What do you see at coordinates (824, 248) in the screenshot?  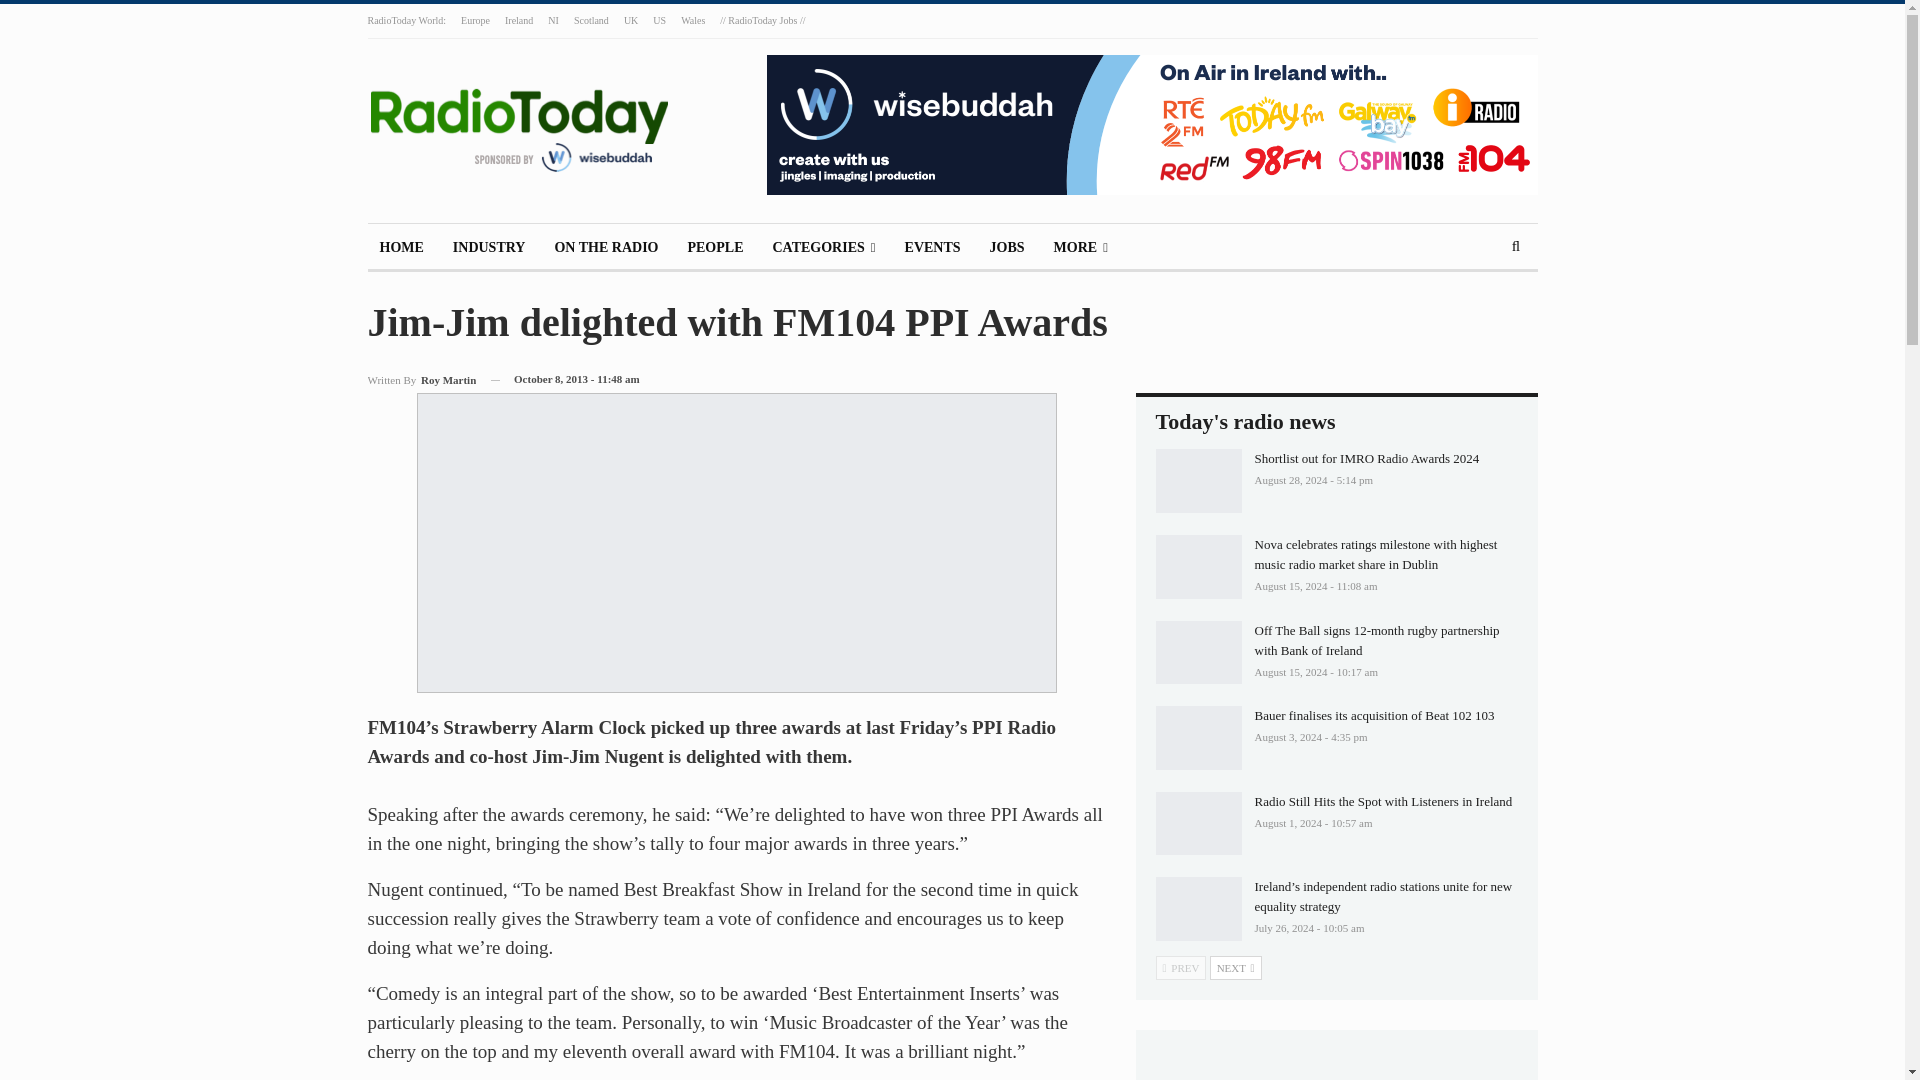 I see `CATEGORIES` at bounding box center [824, 248].